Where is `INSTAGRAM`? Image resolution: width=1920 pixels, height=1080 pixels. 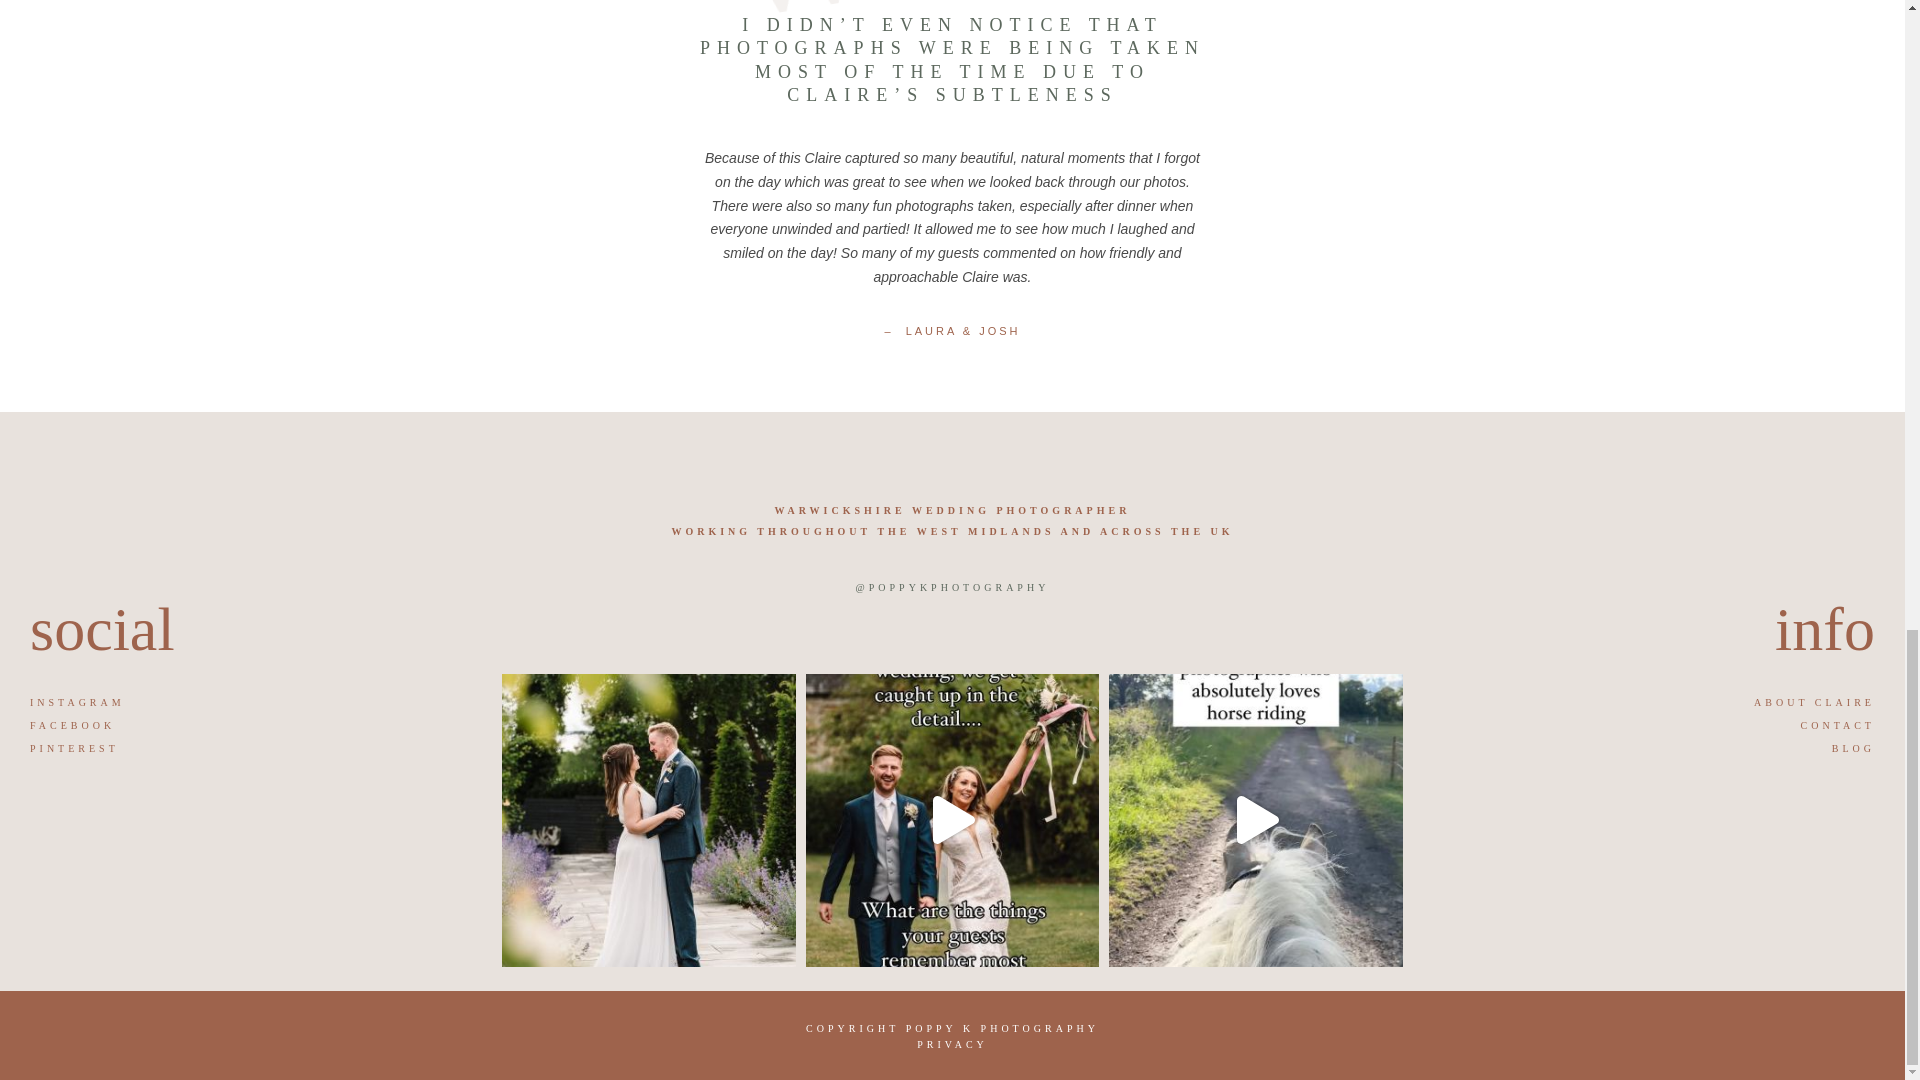
INSTAGRAM is located at coordinates (77, 702).